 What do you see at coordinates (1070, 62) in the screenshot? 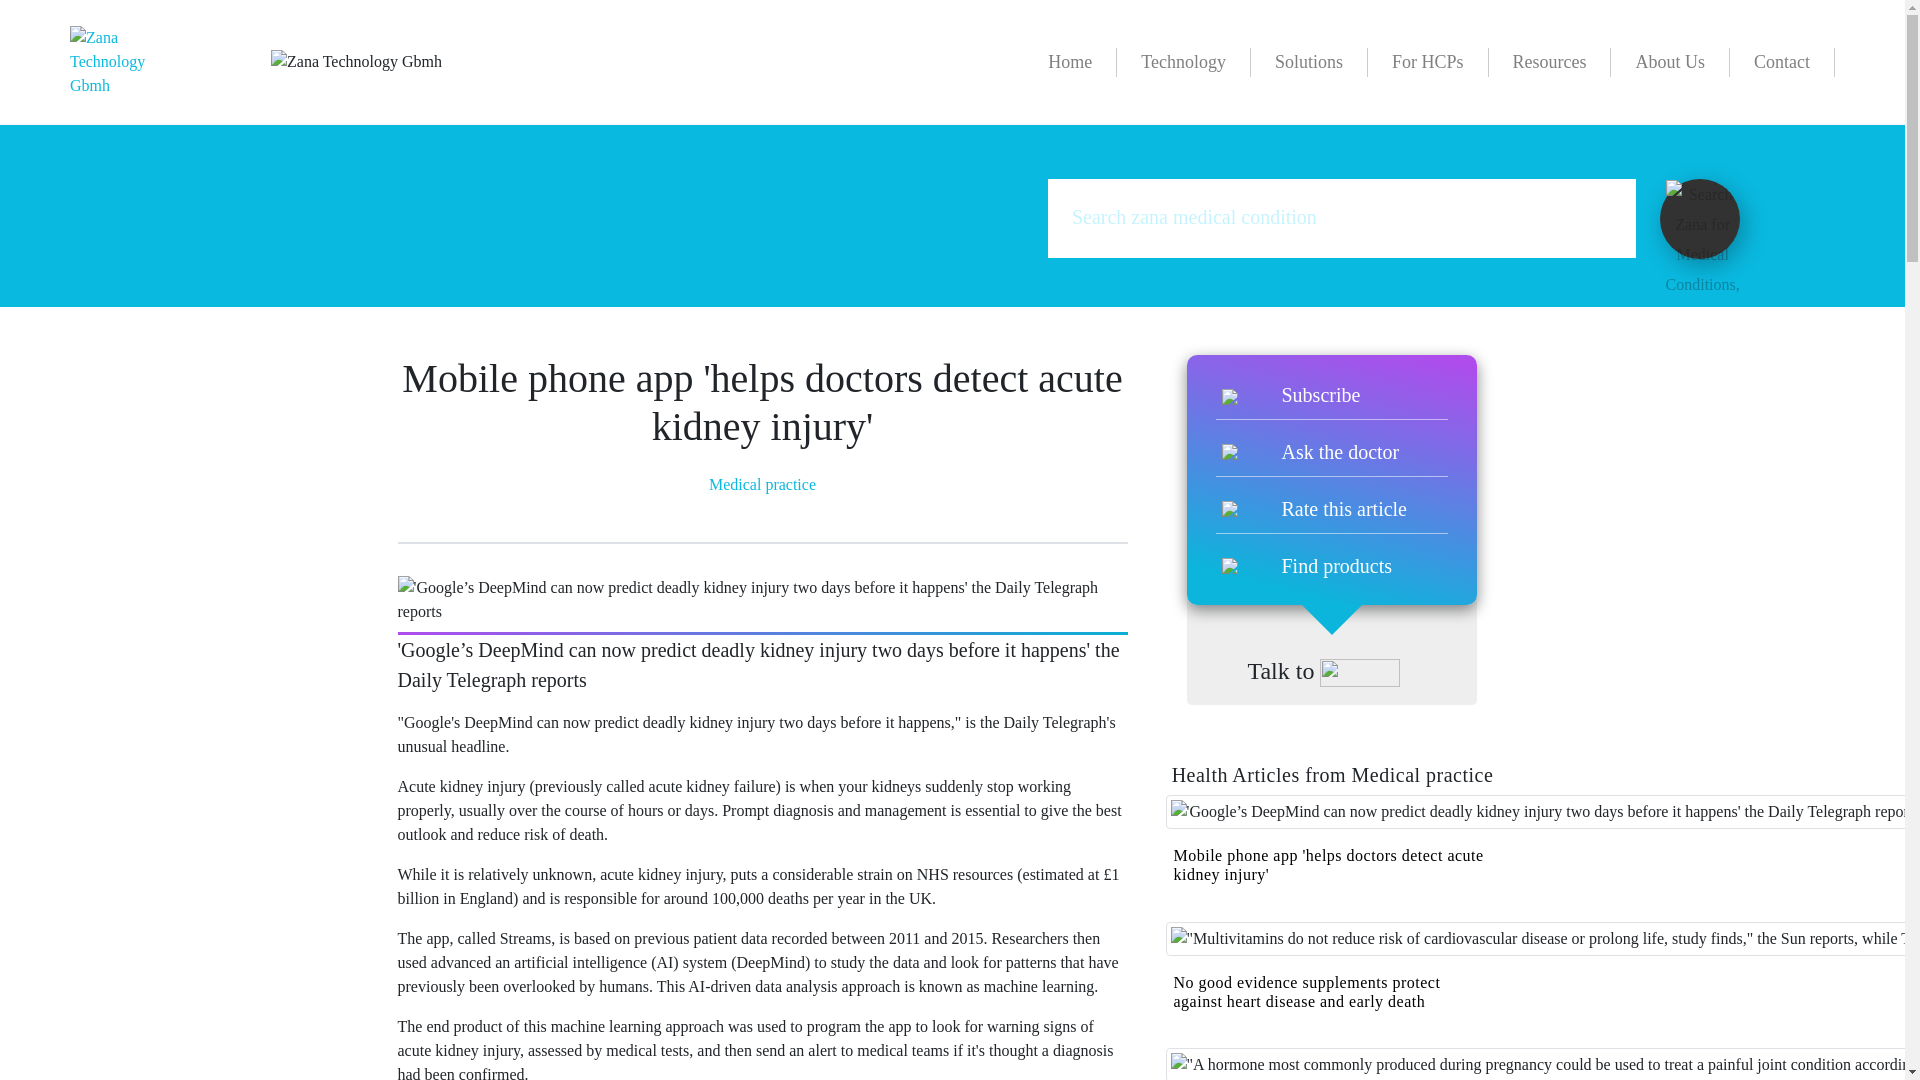
I see `Home` at bounding box center [1070, 62].